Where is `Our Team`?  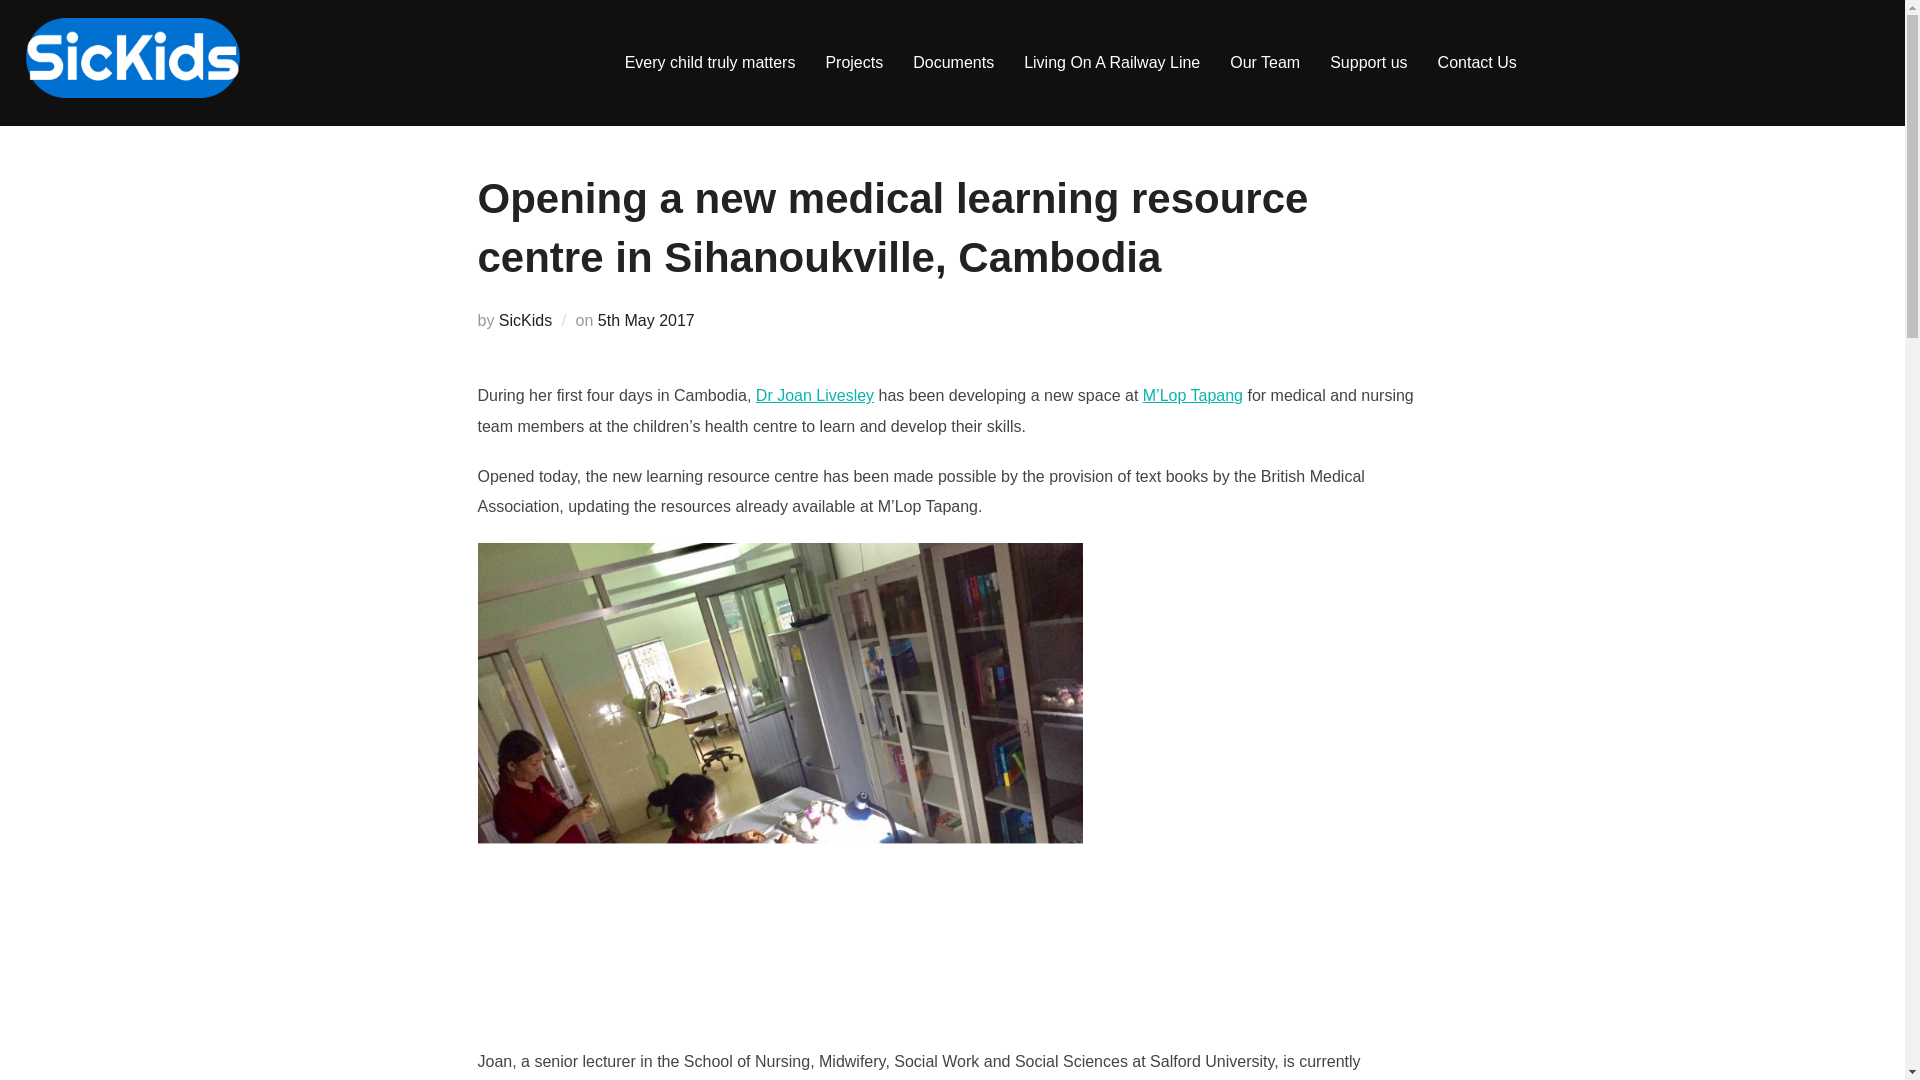 Our Team is located at coordinates (1264, 63).